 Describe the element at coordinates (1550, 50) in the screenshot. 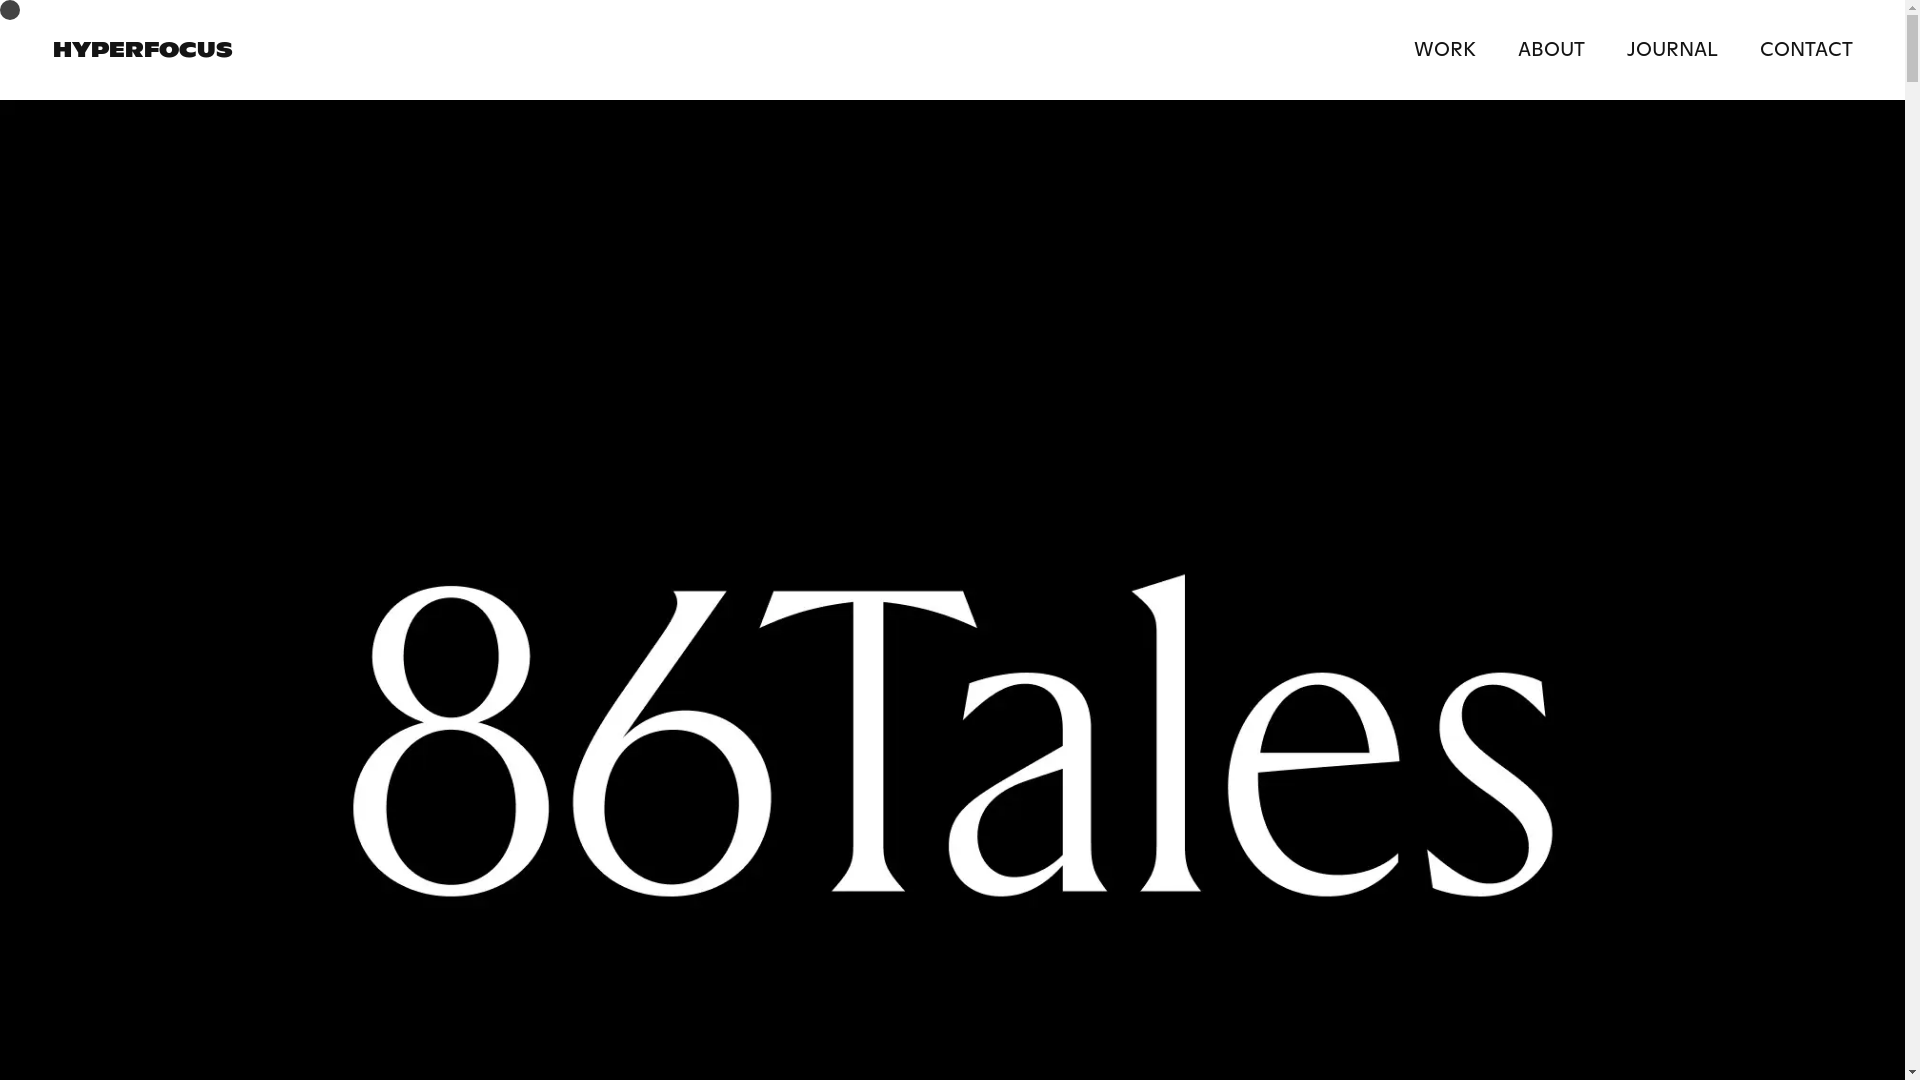

I see `ABOUT` at that location.